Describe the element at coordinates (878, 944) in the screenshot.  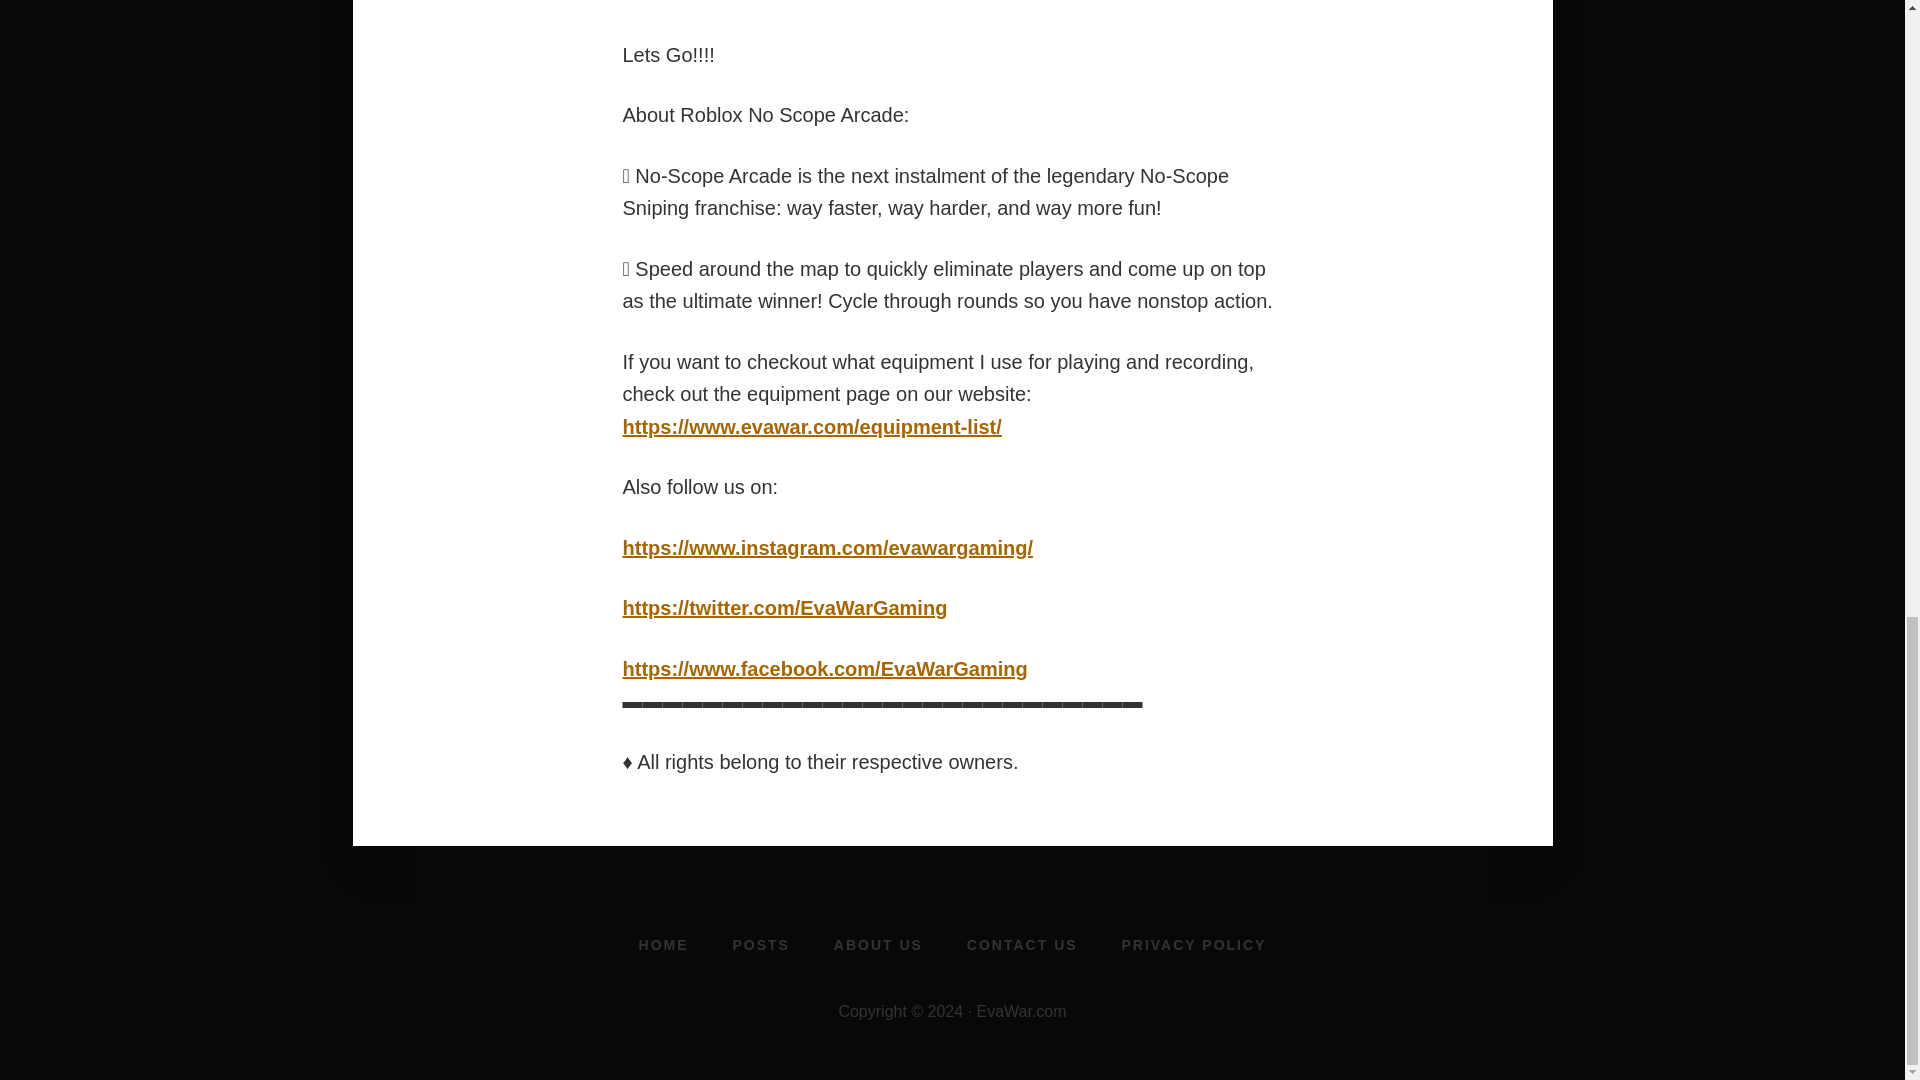
I see `ABOUT US` at that location.